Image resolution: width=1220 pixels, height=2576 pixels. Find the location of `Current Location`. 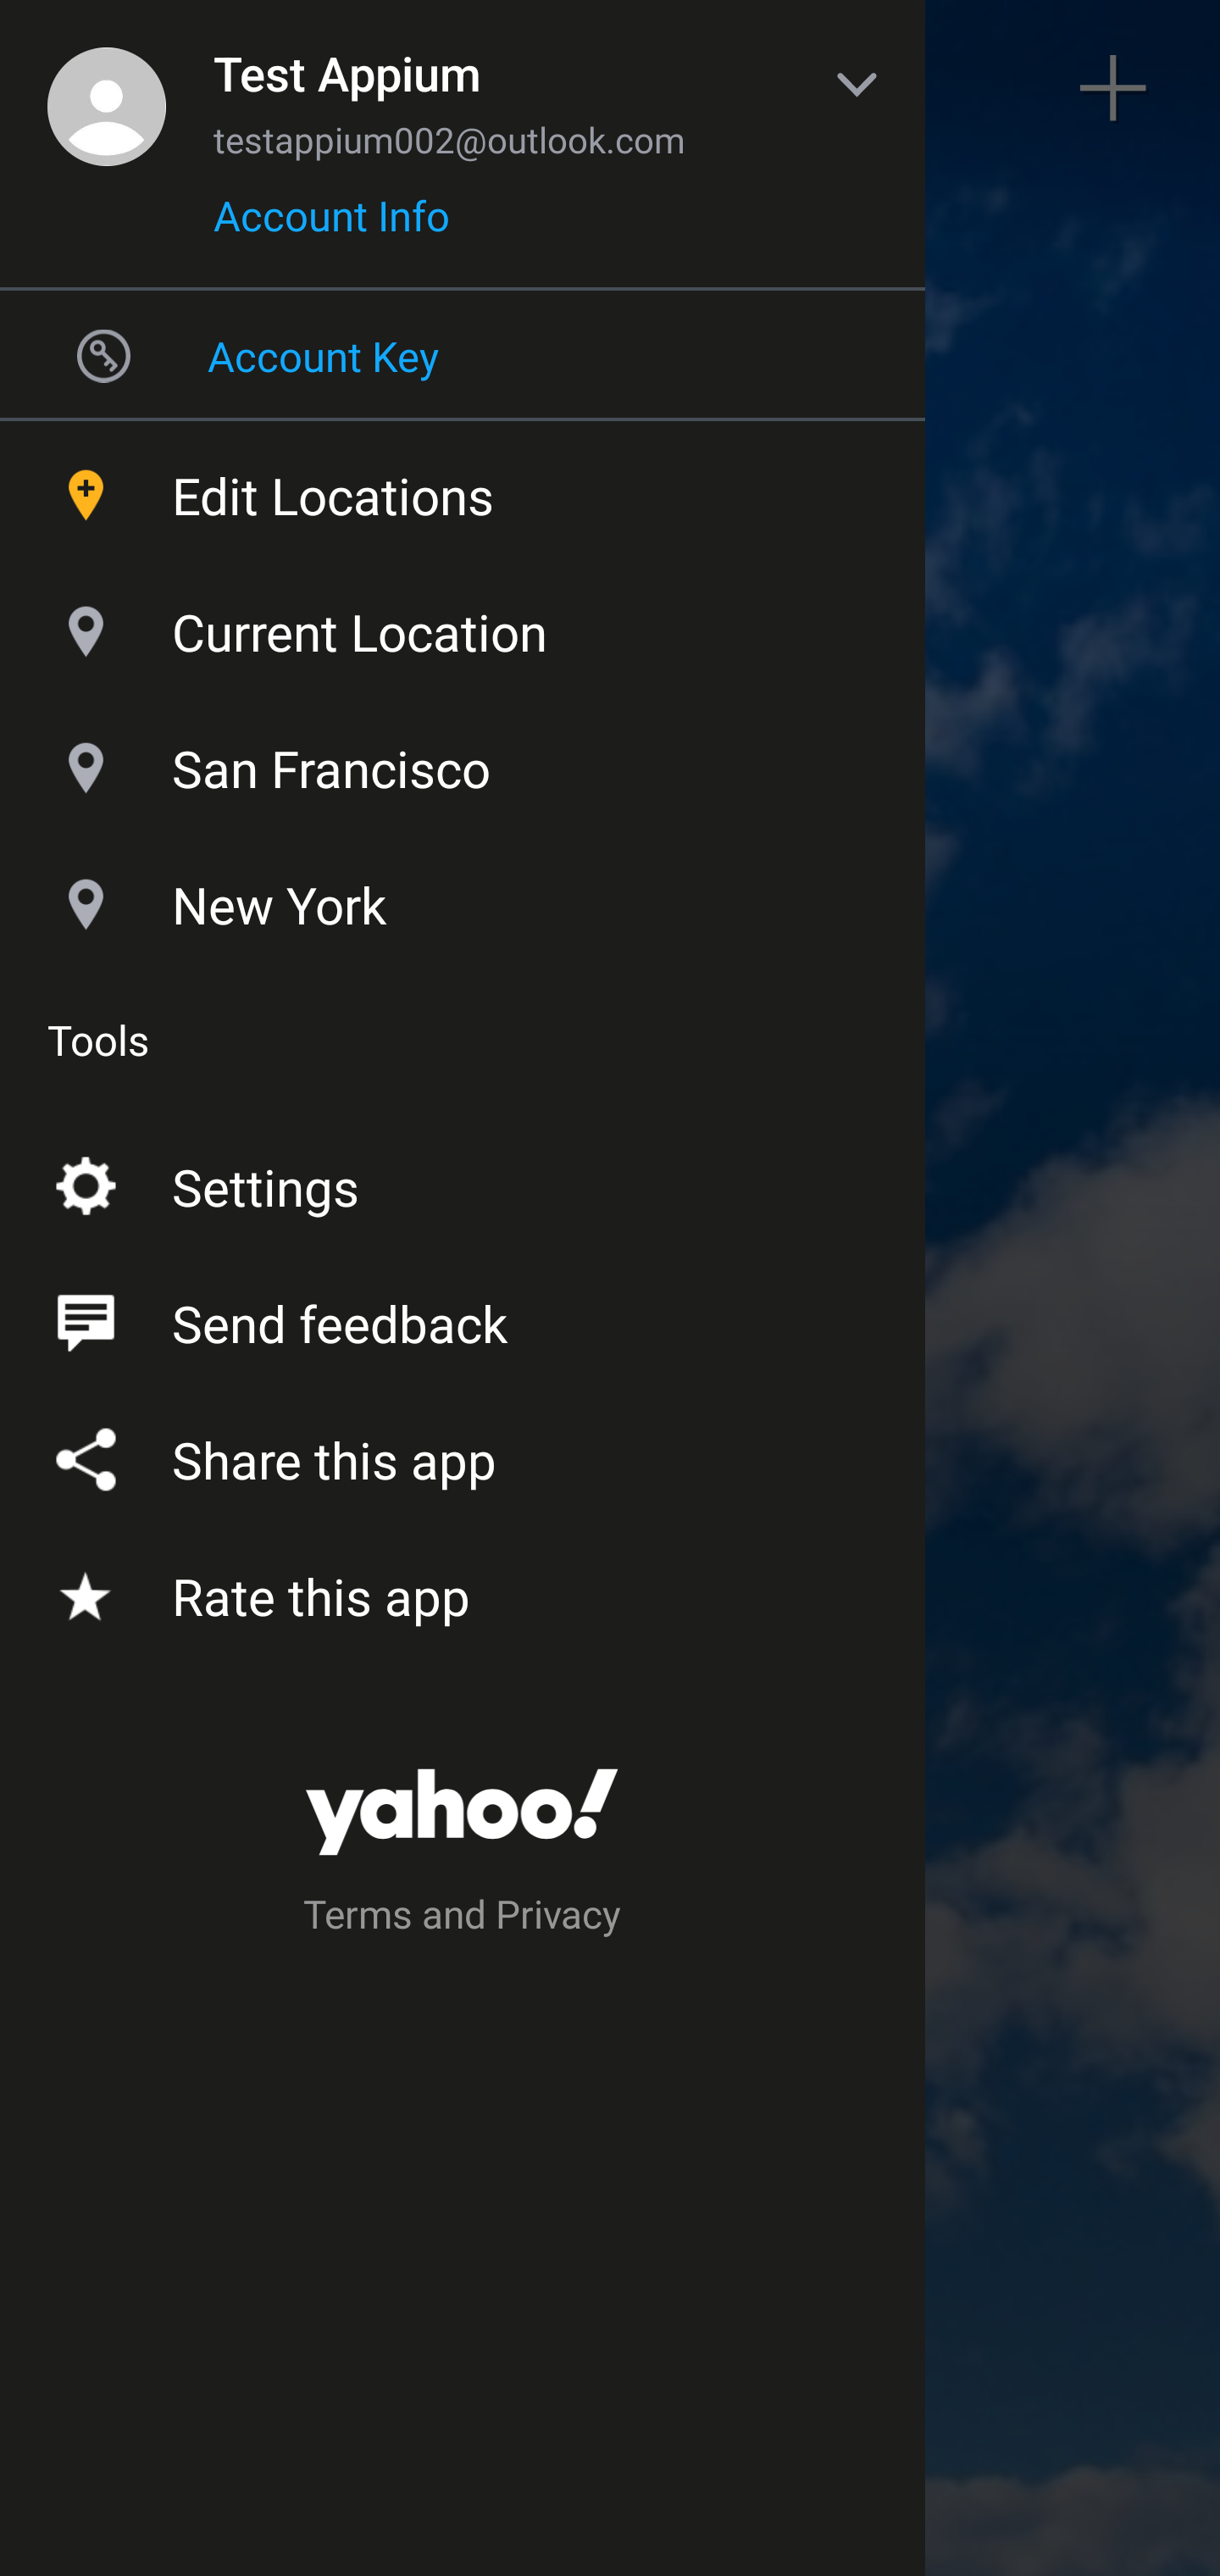

Current Location is located at coordinates (463, 624).